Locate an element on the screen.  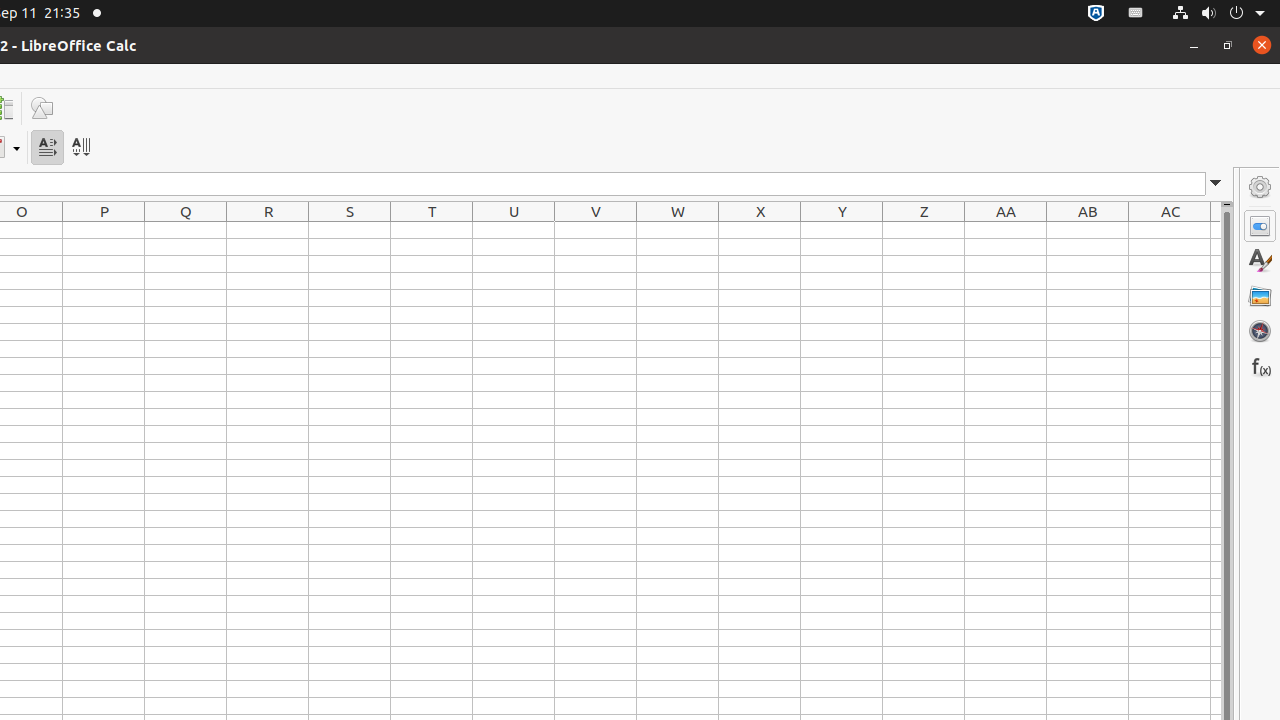
Text direction from left to right is located at coordinates (48, 148).